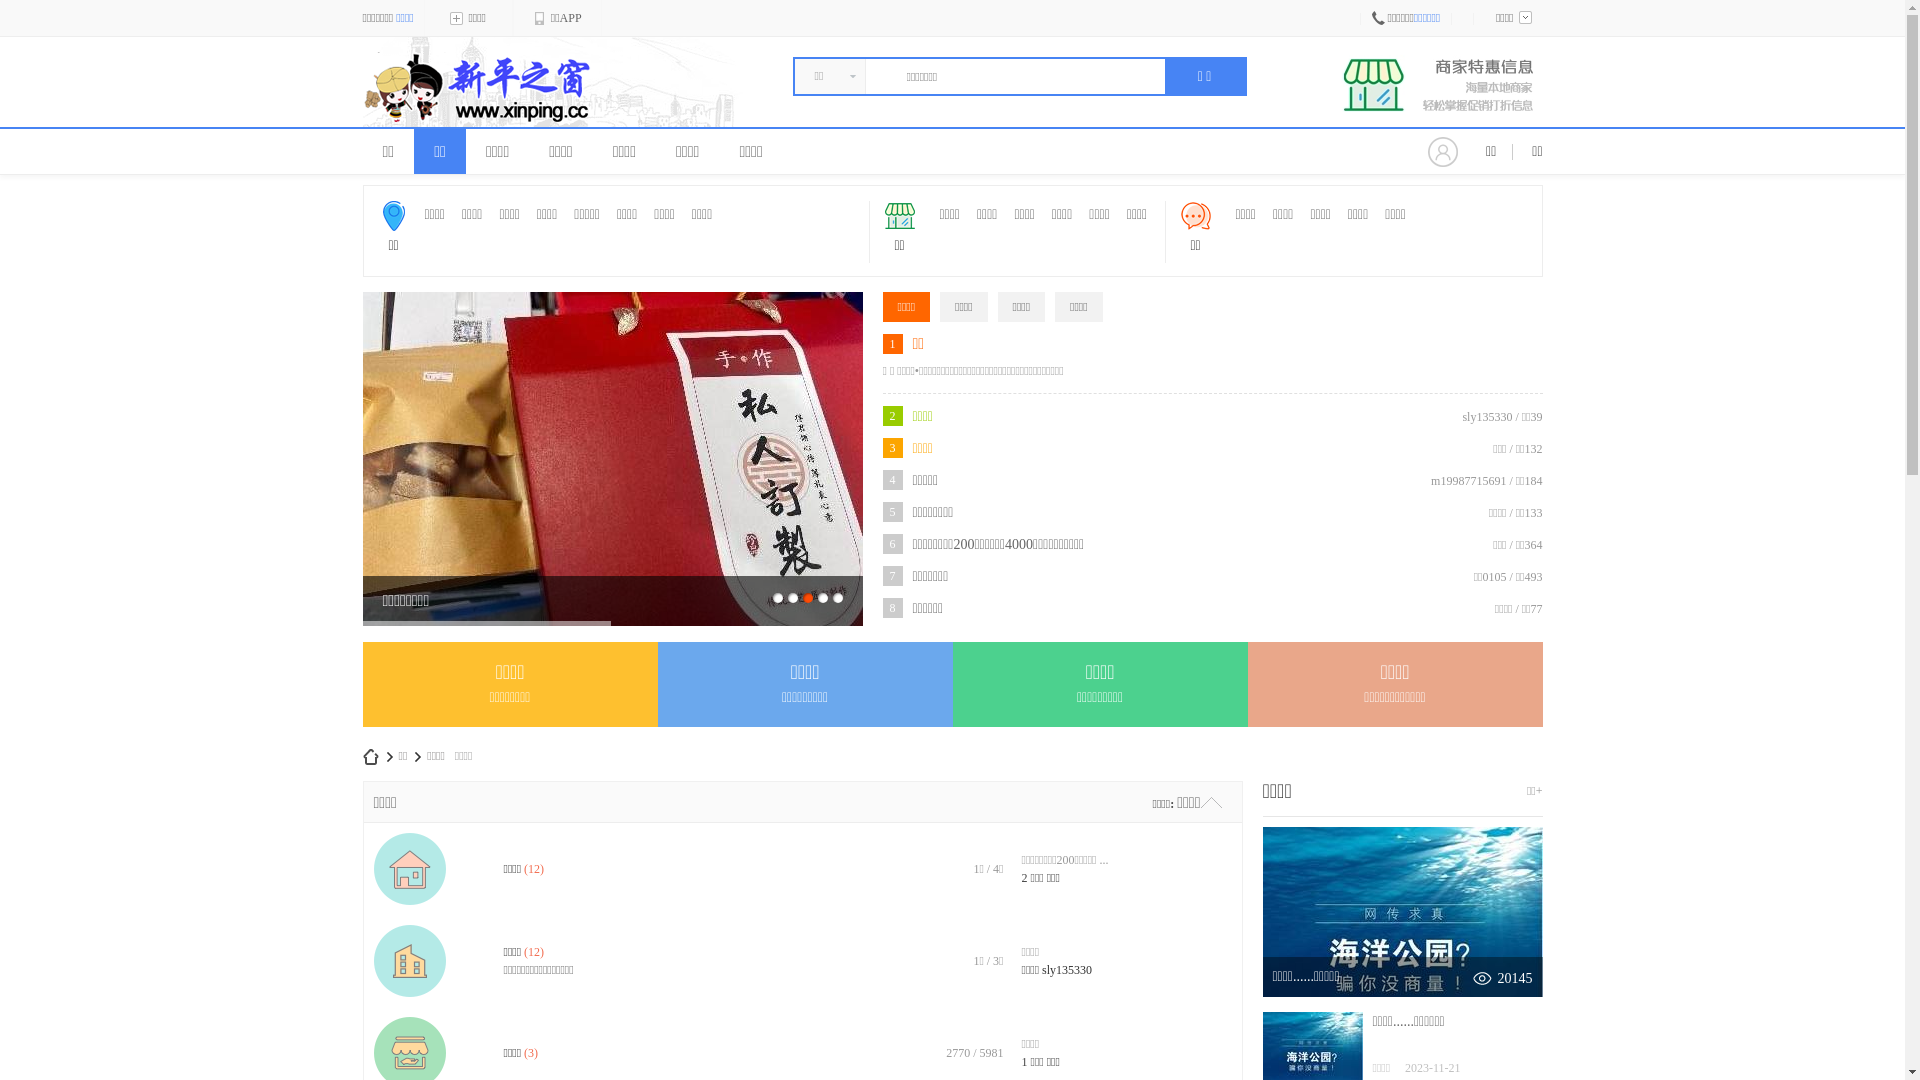  Describe the element at coordinates (793, 598) in the screenshot. I see `2` at that location.